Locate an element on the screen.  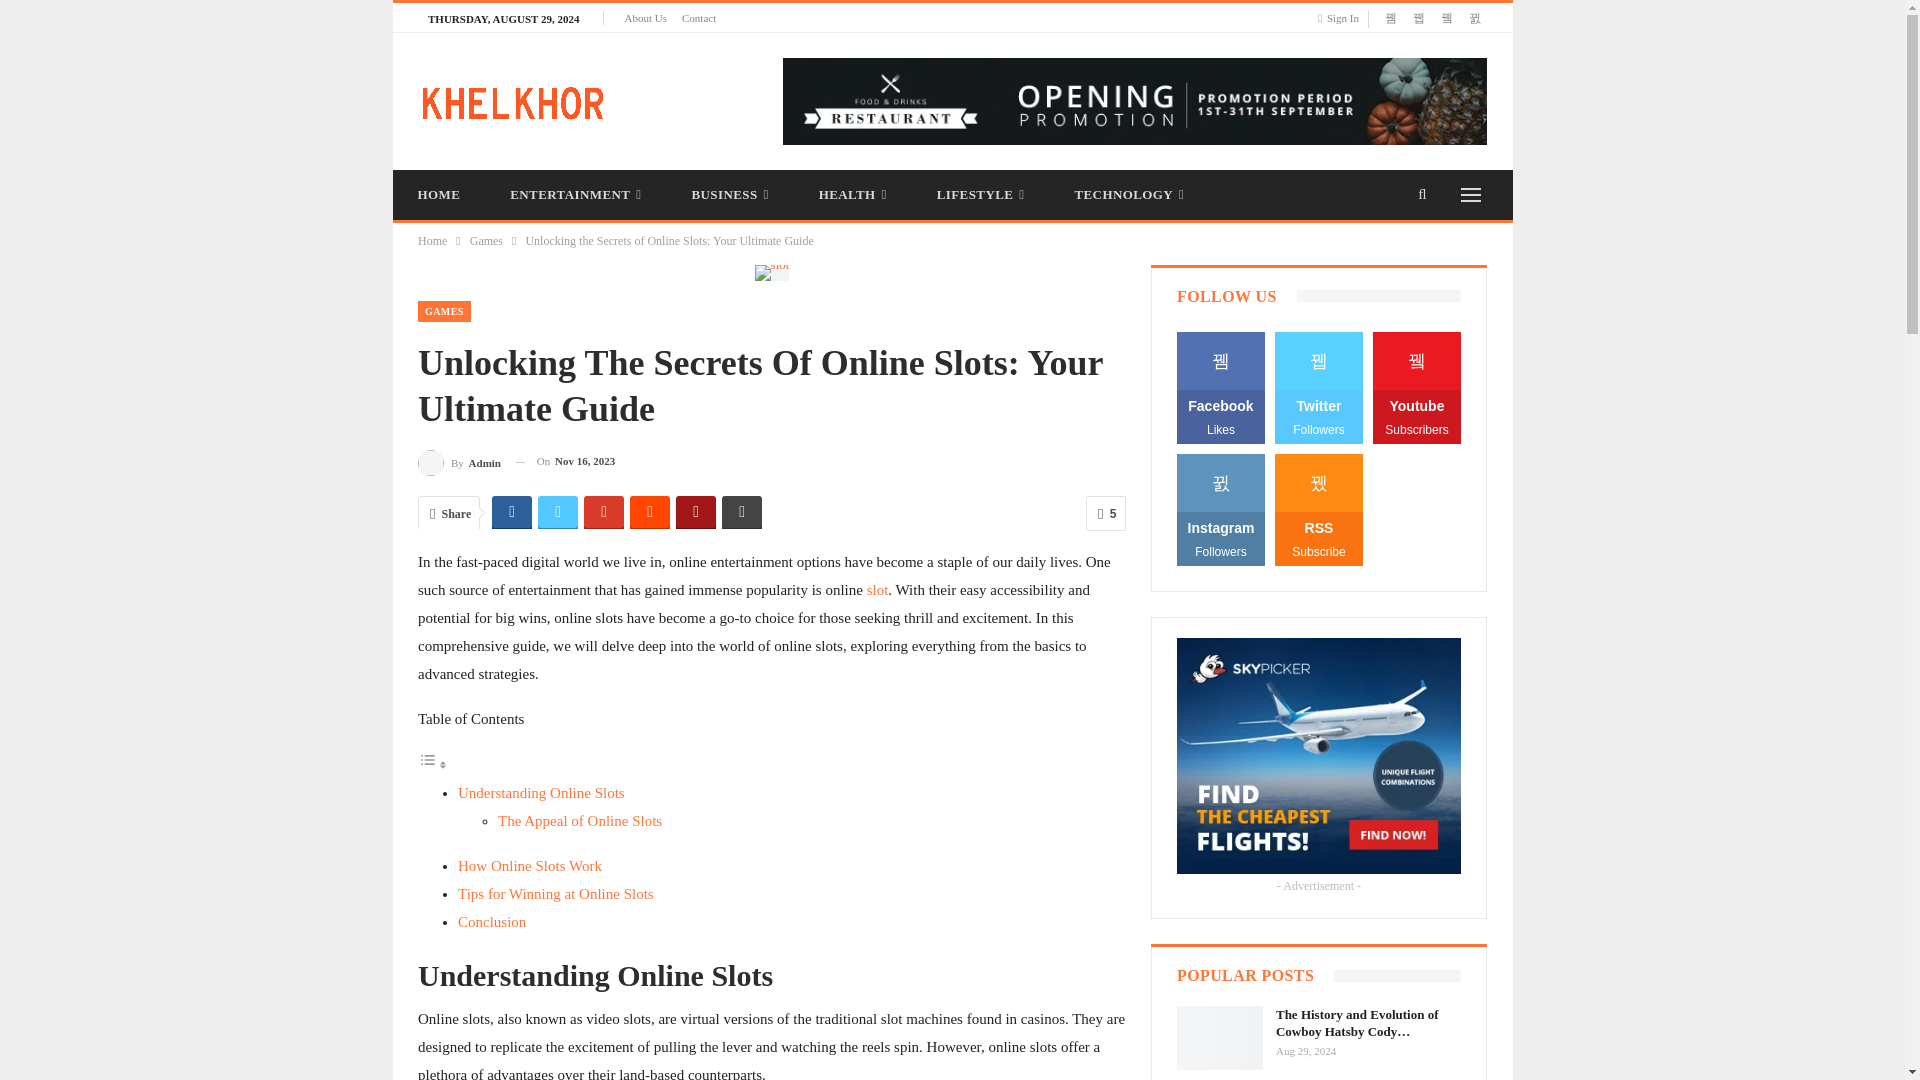
Sign In is located at coordinates (1342, 18).